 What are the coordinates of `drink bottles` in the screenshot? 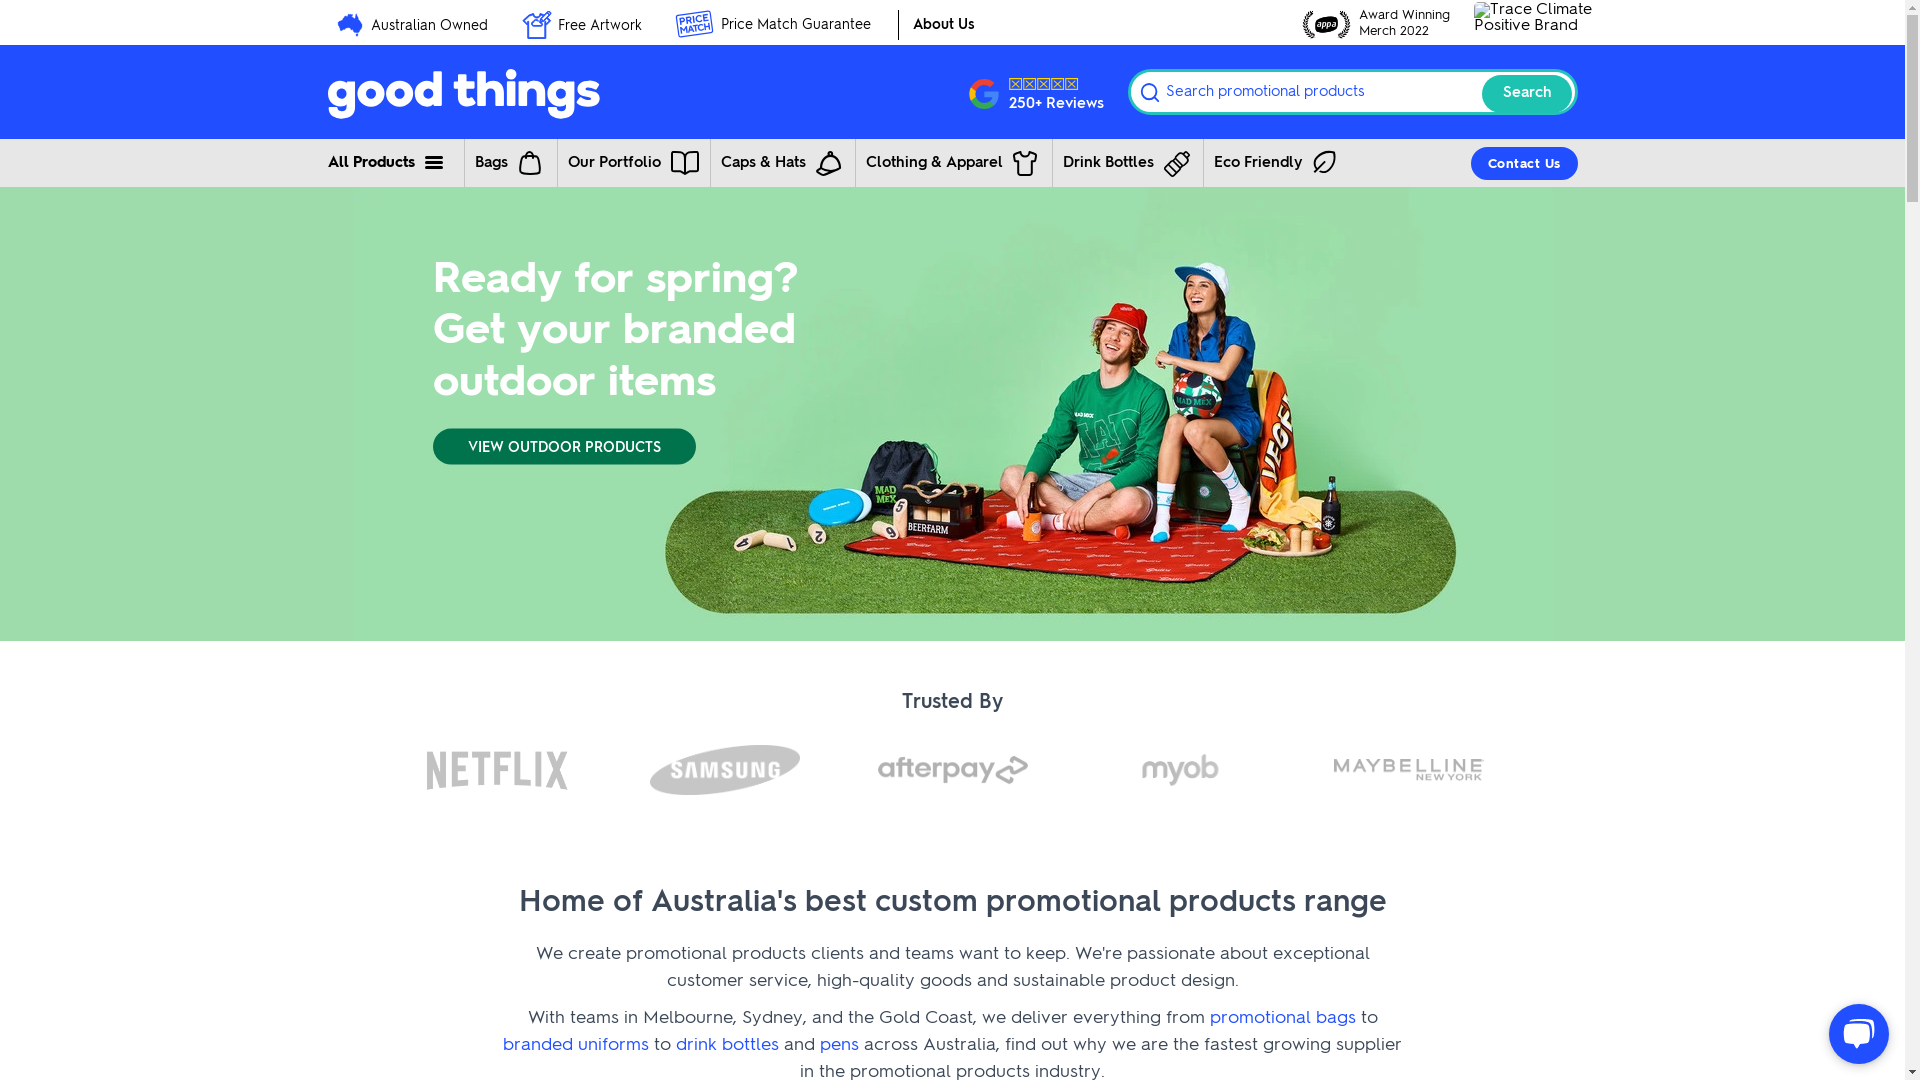 It's located at (728, 1045).